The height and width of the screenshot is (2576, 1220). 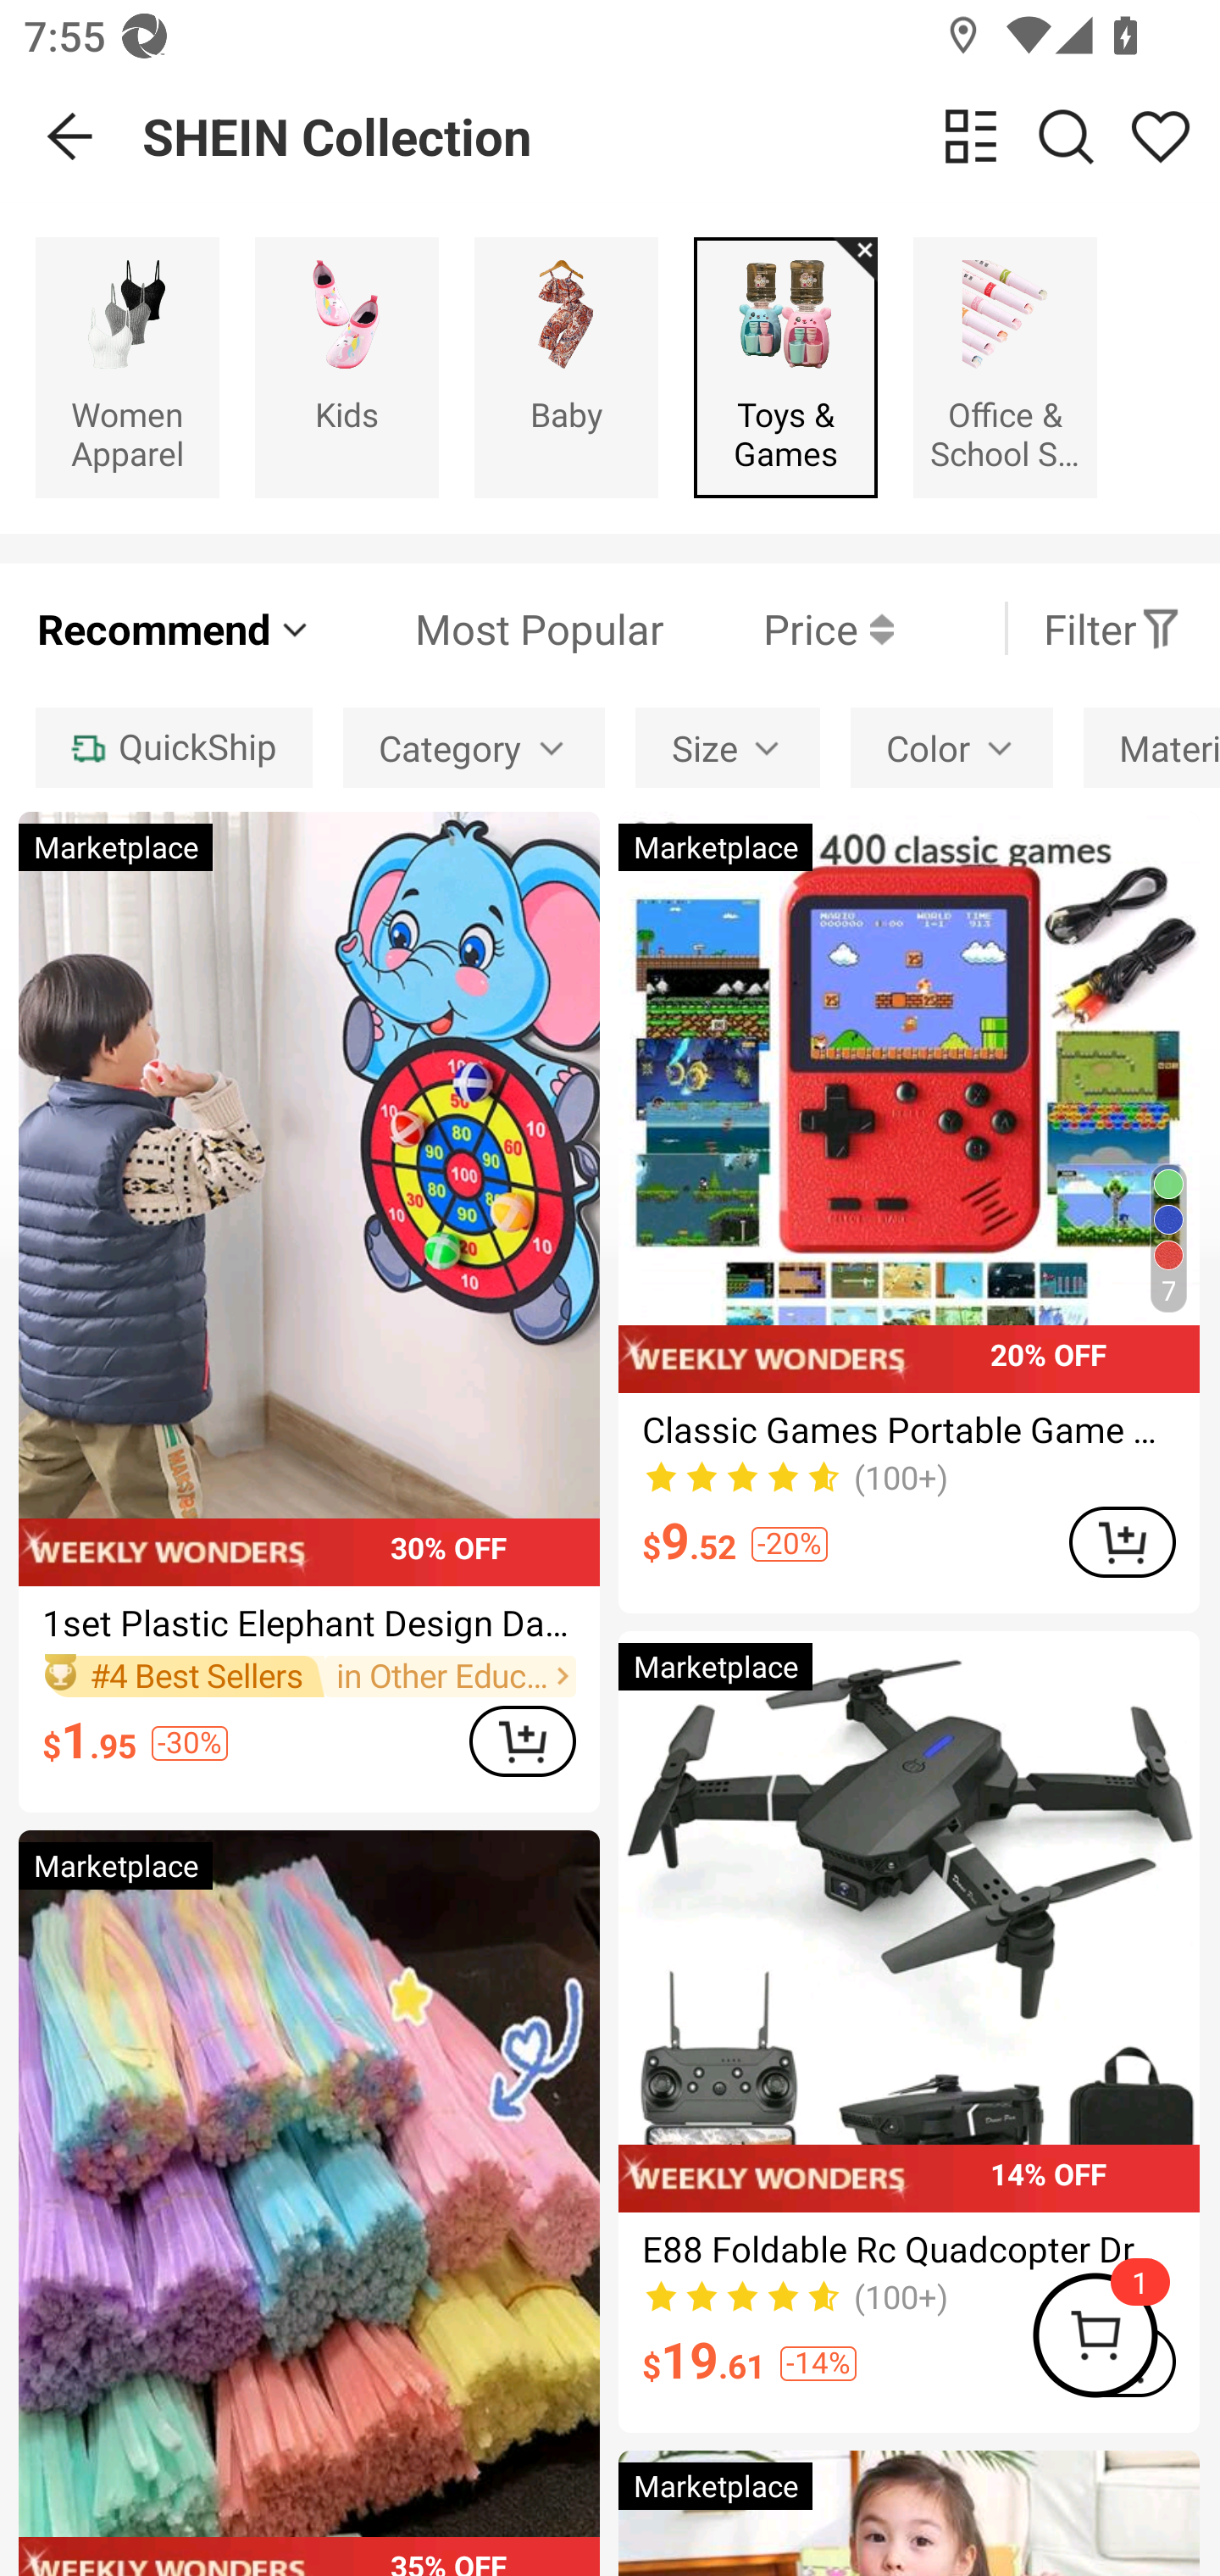 I want to click on Color, so click(x=951, y=748).